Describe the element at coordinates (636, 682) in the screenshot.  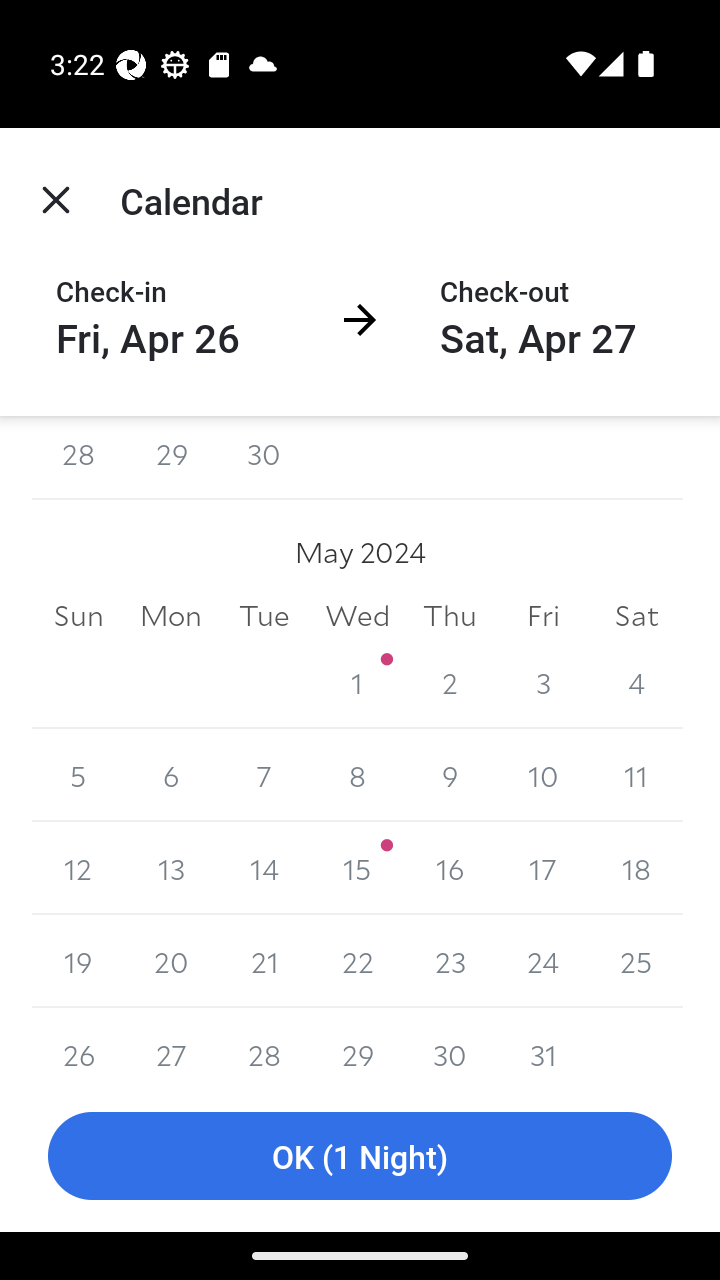
I see `4 4 May 2024` at that location.